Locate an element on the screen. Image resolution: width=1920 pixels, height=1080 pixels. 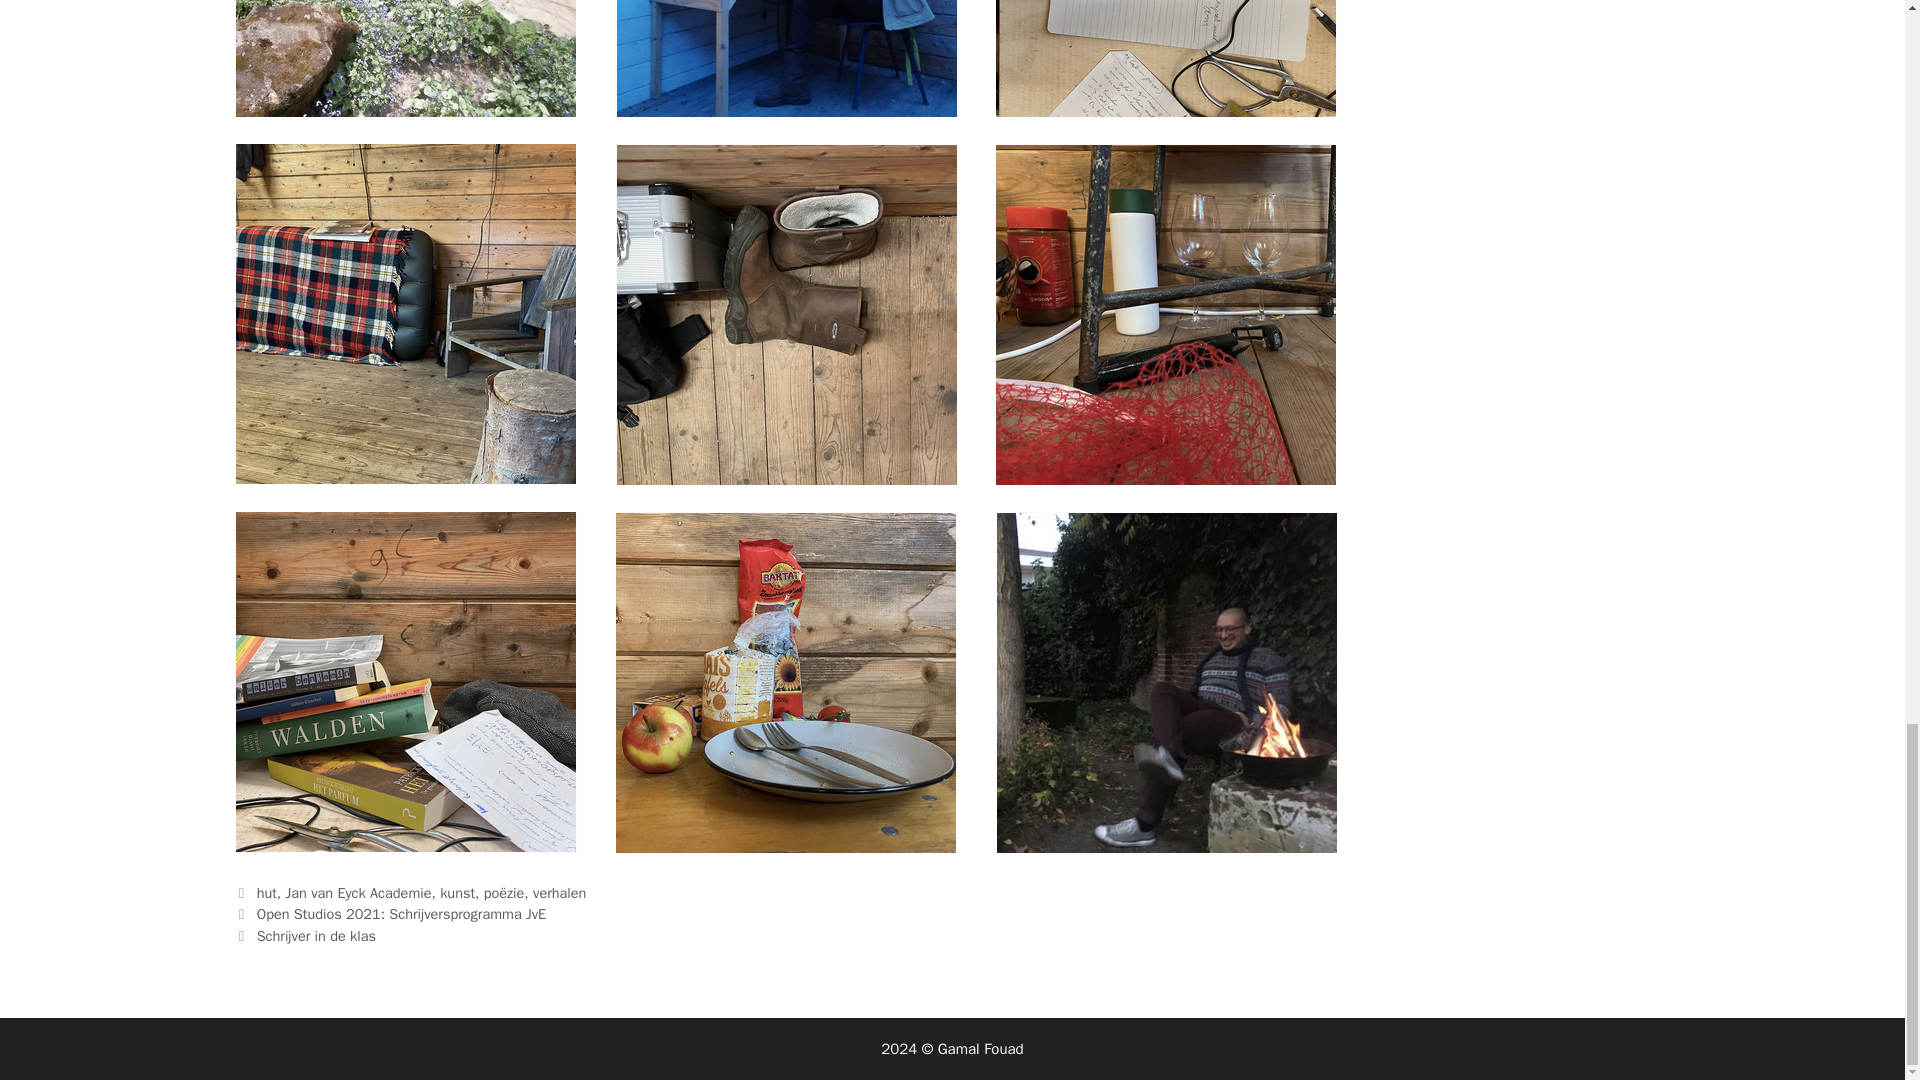
Jan van Eyck Academie is located at coordinates (359, 892).